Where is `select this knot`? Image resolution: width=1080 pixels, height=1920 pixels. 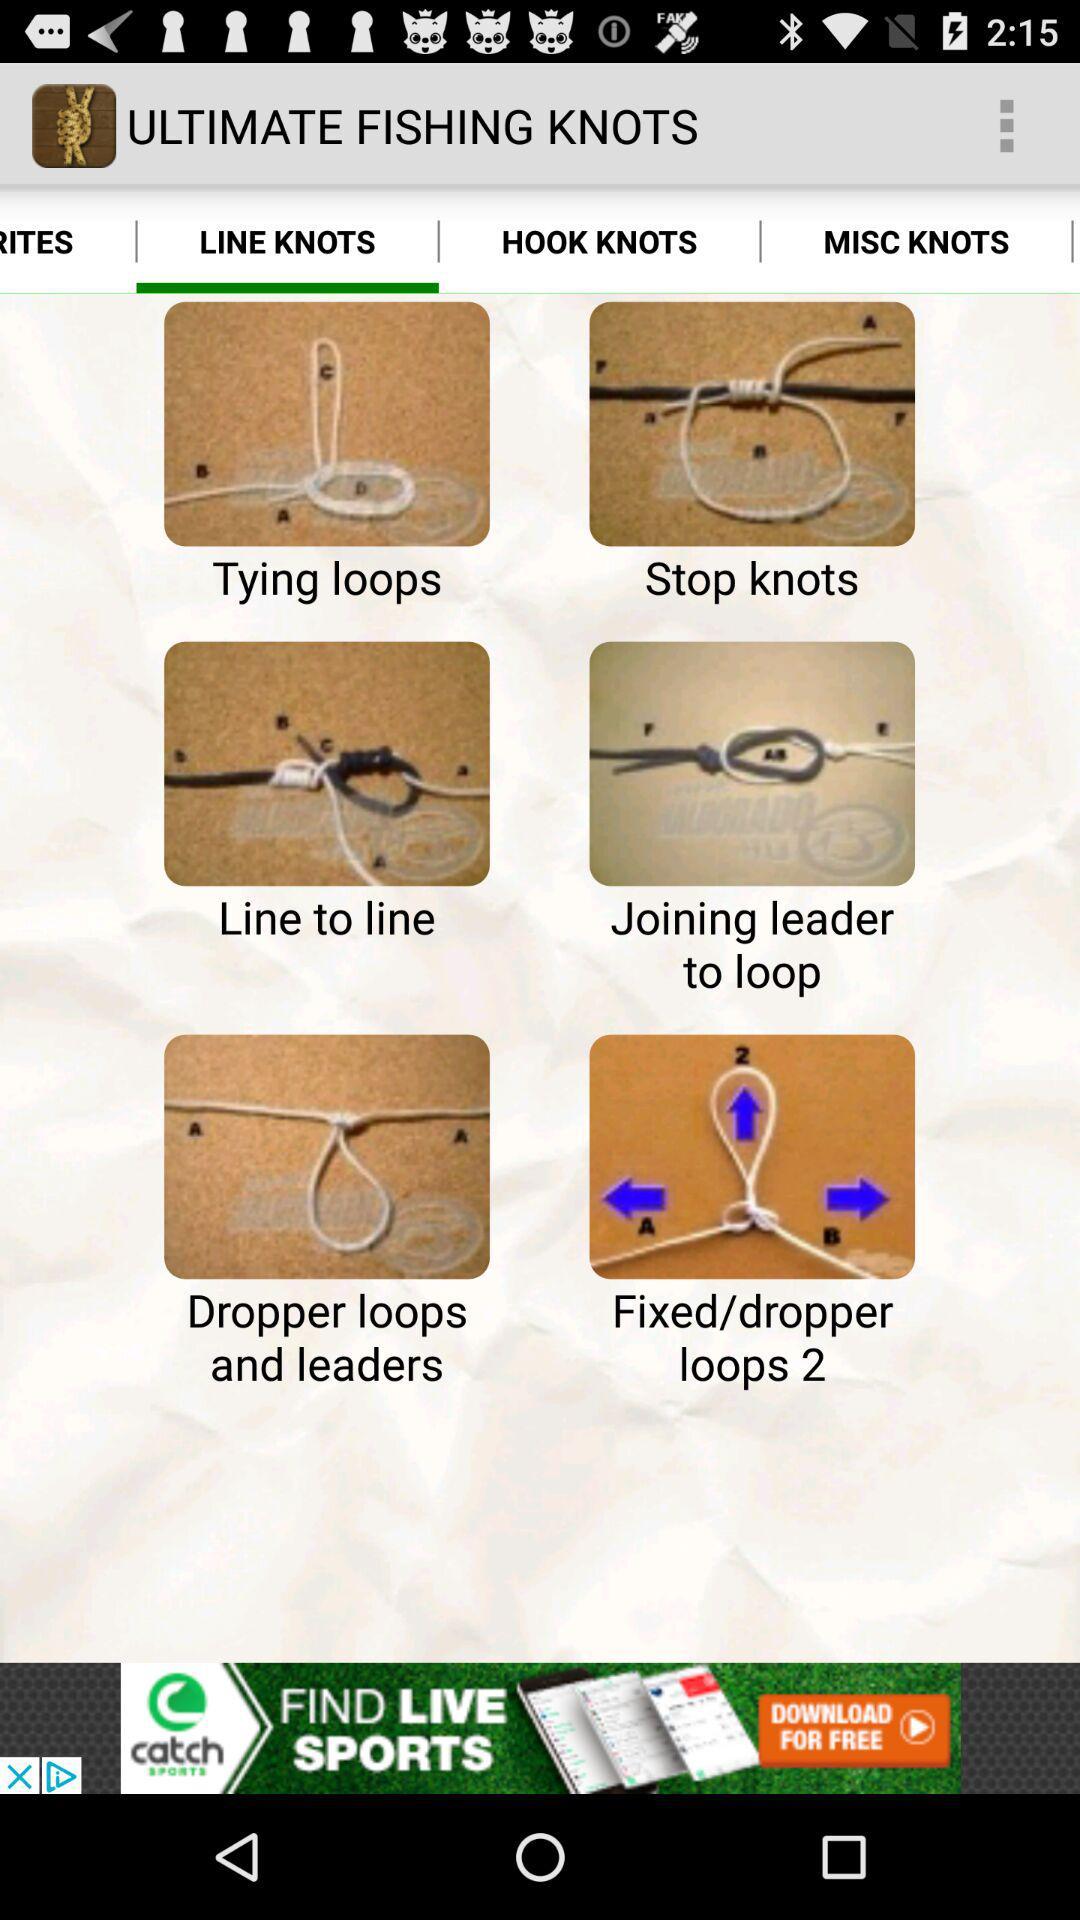
select this knot is located at coordinates (752, 1156).